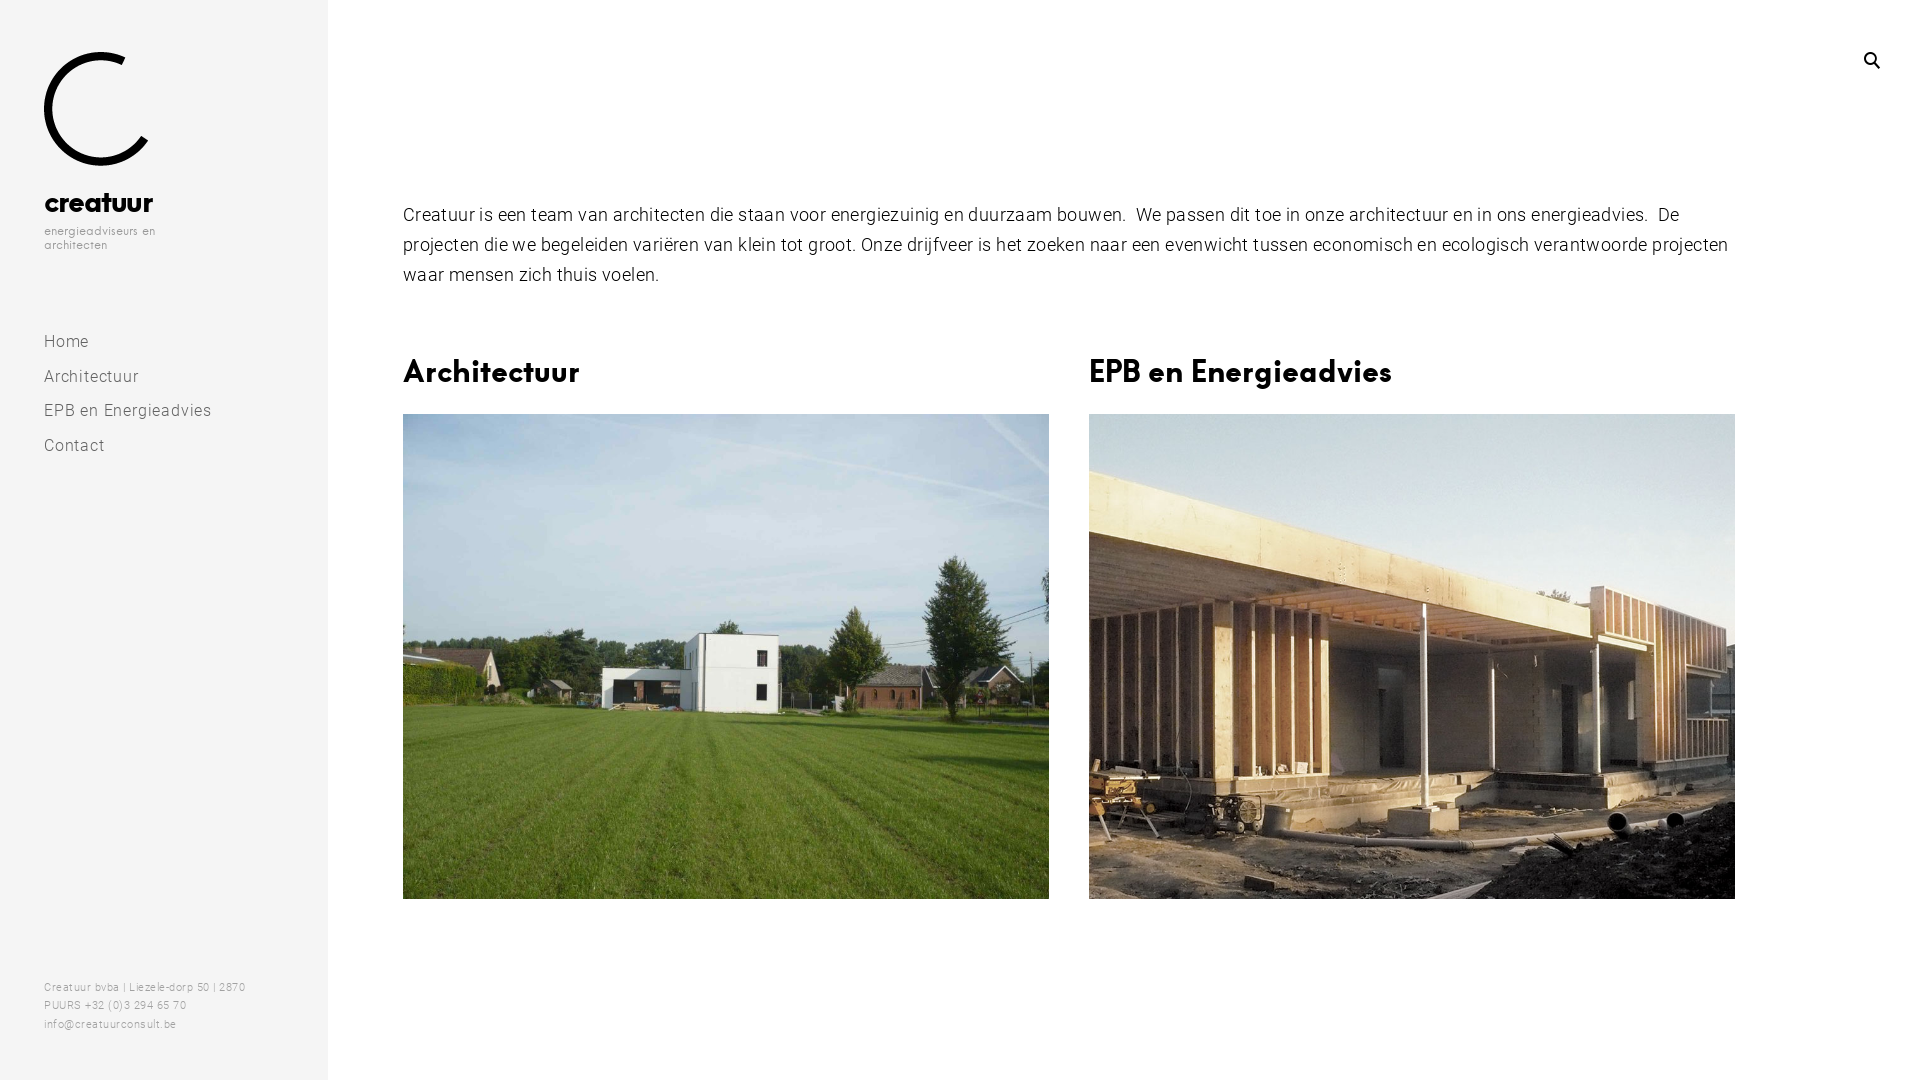 This screenshot has height=1080, width=1920. Describe the element at coordinates (186, 378) in the screenshot. I see `Architectuur` at that location.